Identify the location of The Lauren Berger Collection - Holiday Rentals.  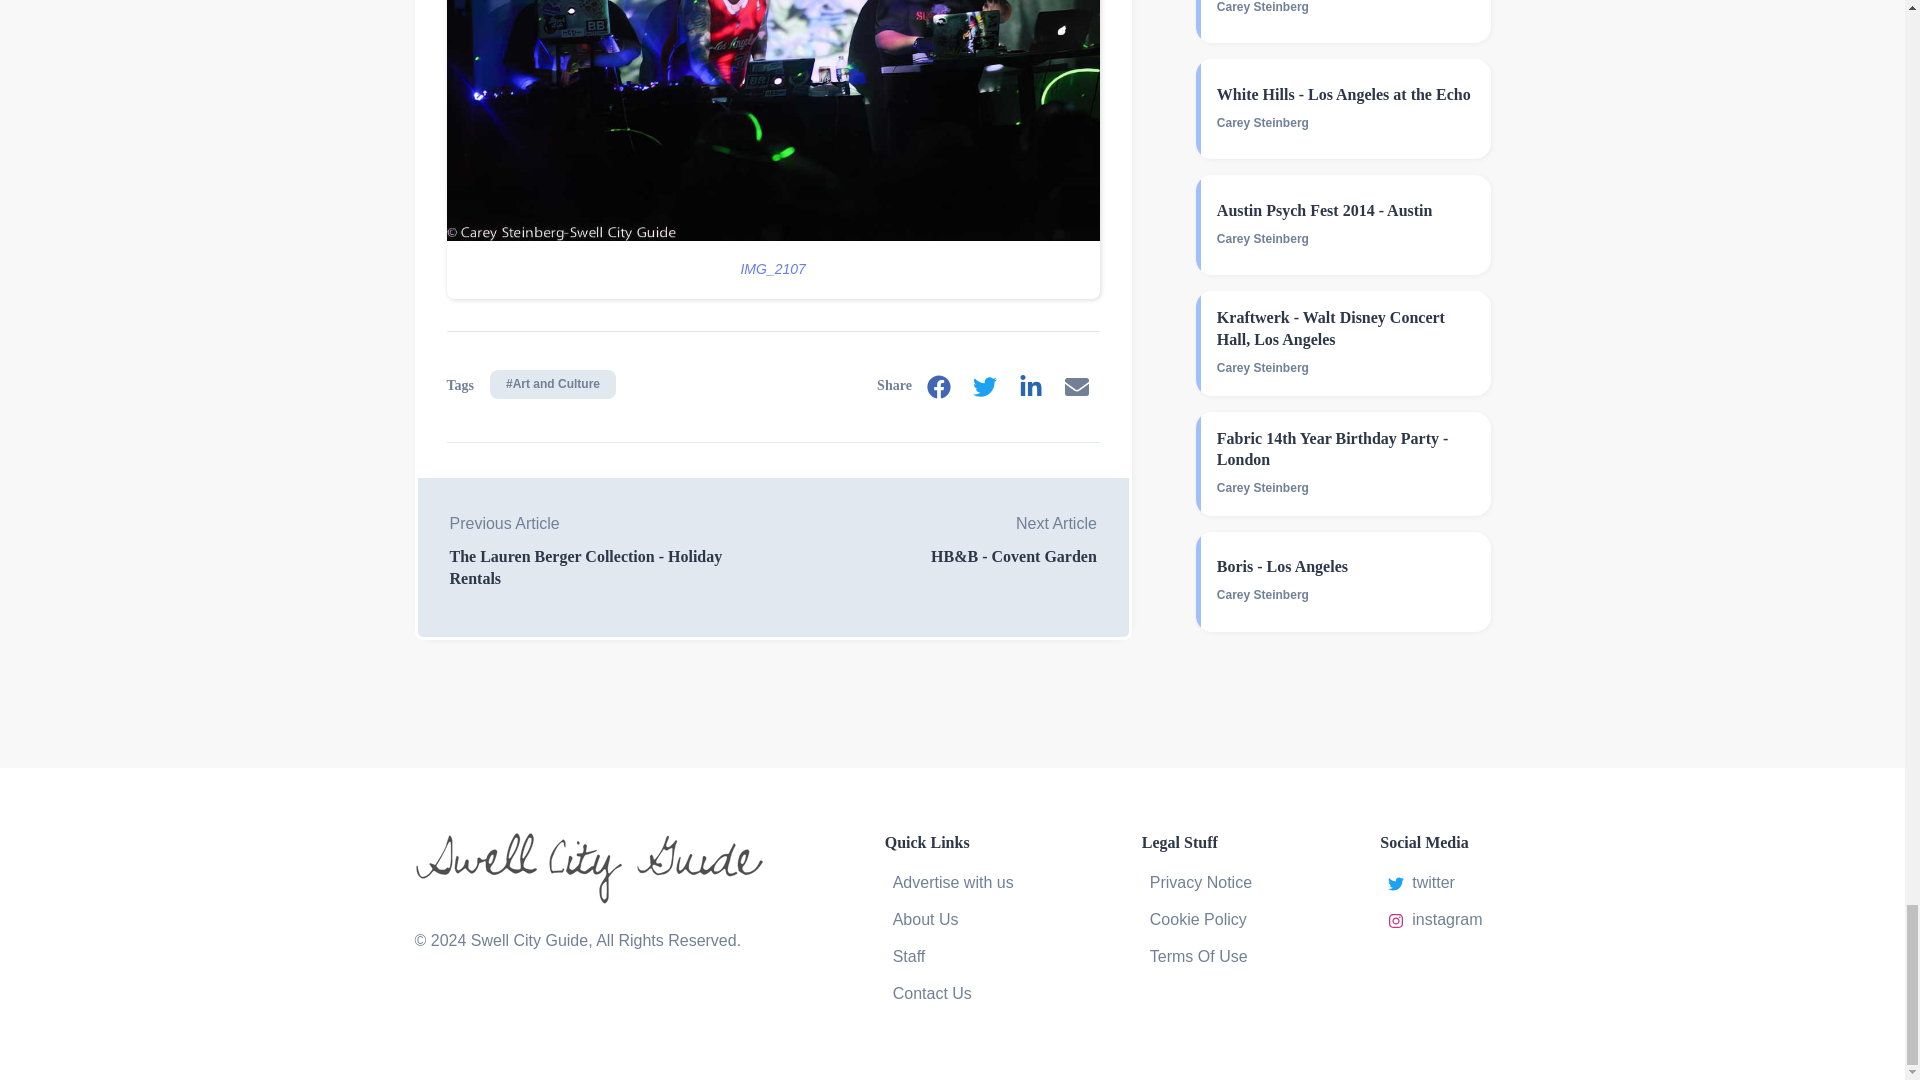
(611, 567).